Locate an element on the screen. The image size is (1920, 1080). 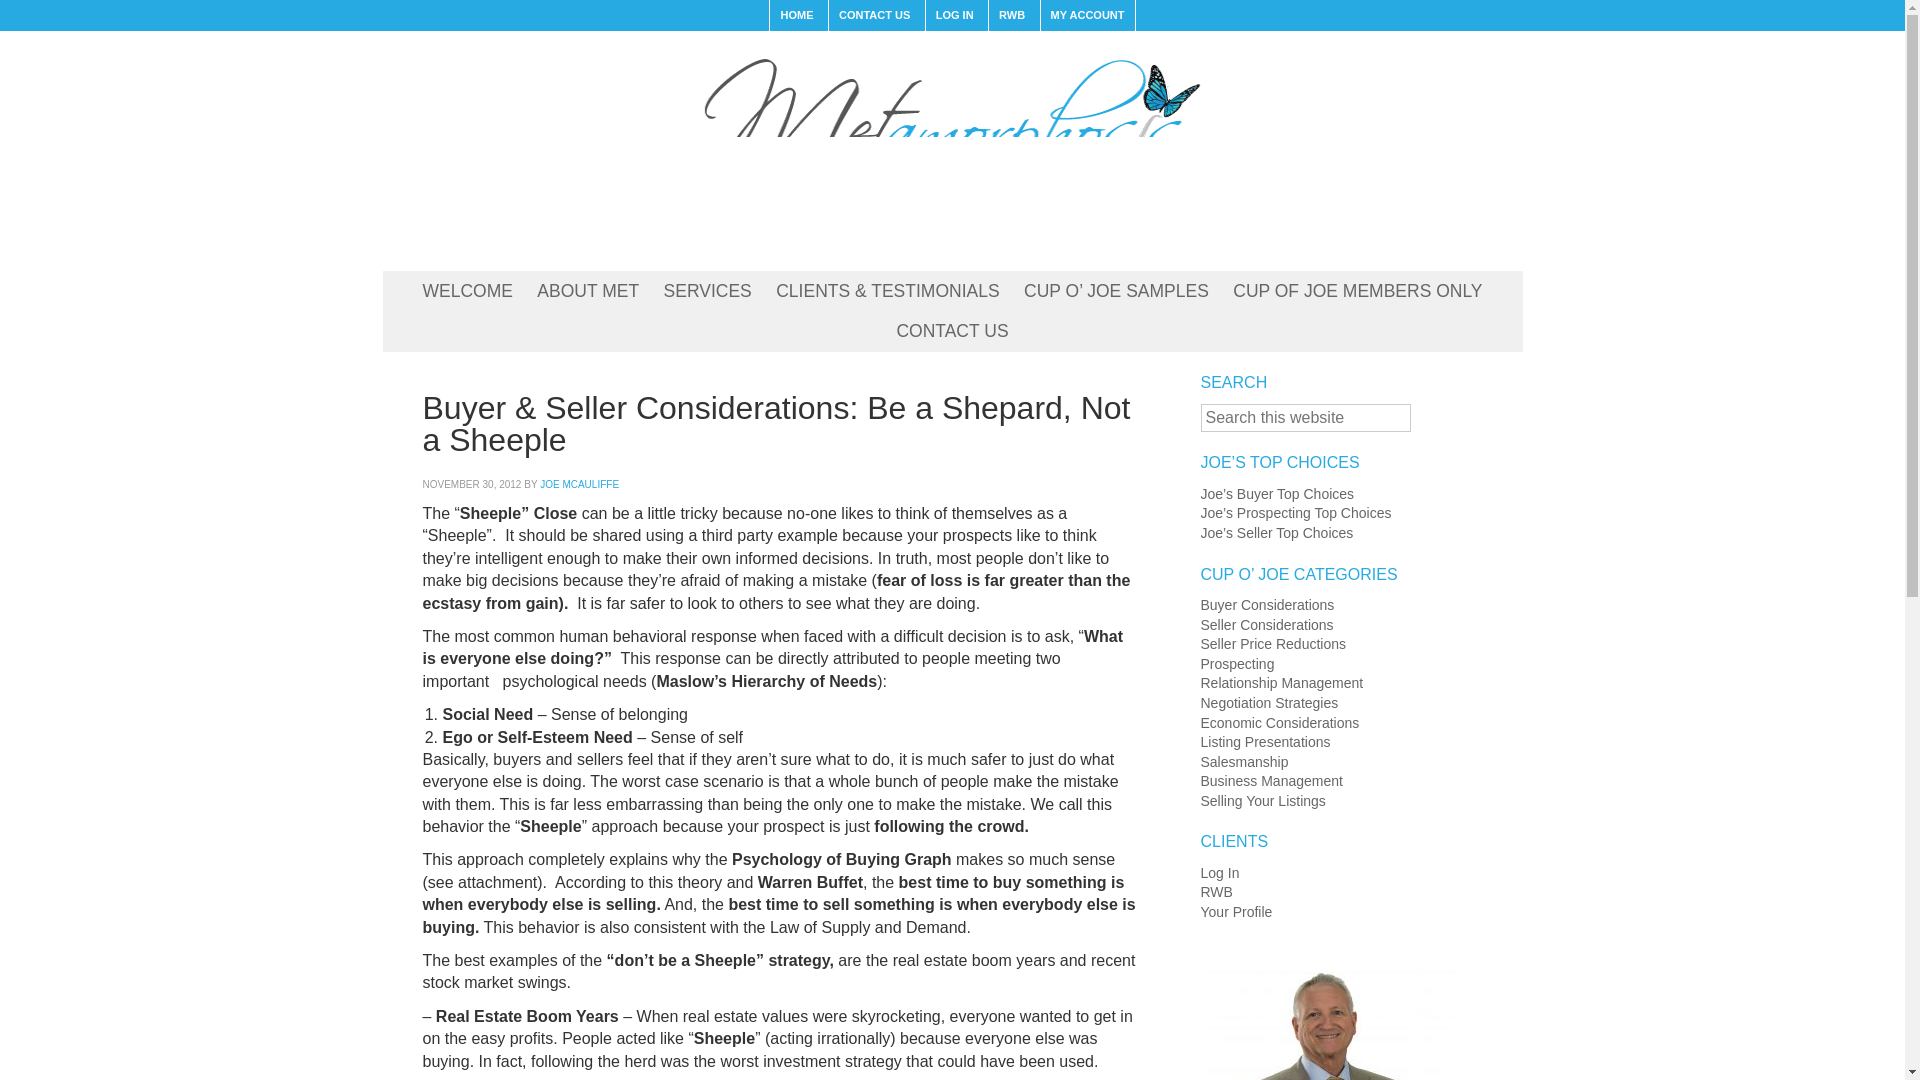
SERVICES is located at coordinates (708, 292).